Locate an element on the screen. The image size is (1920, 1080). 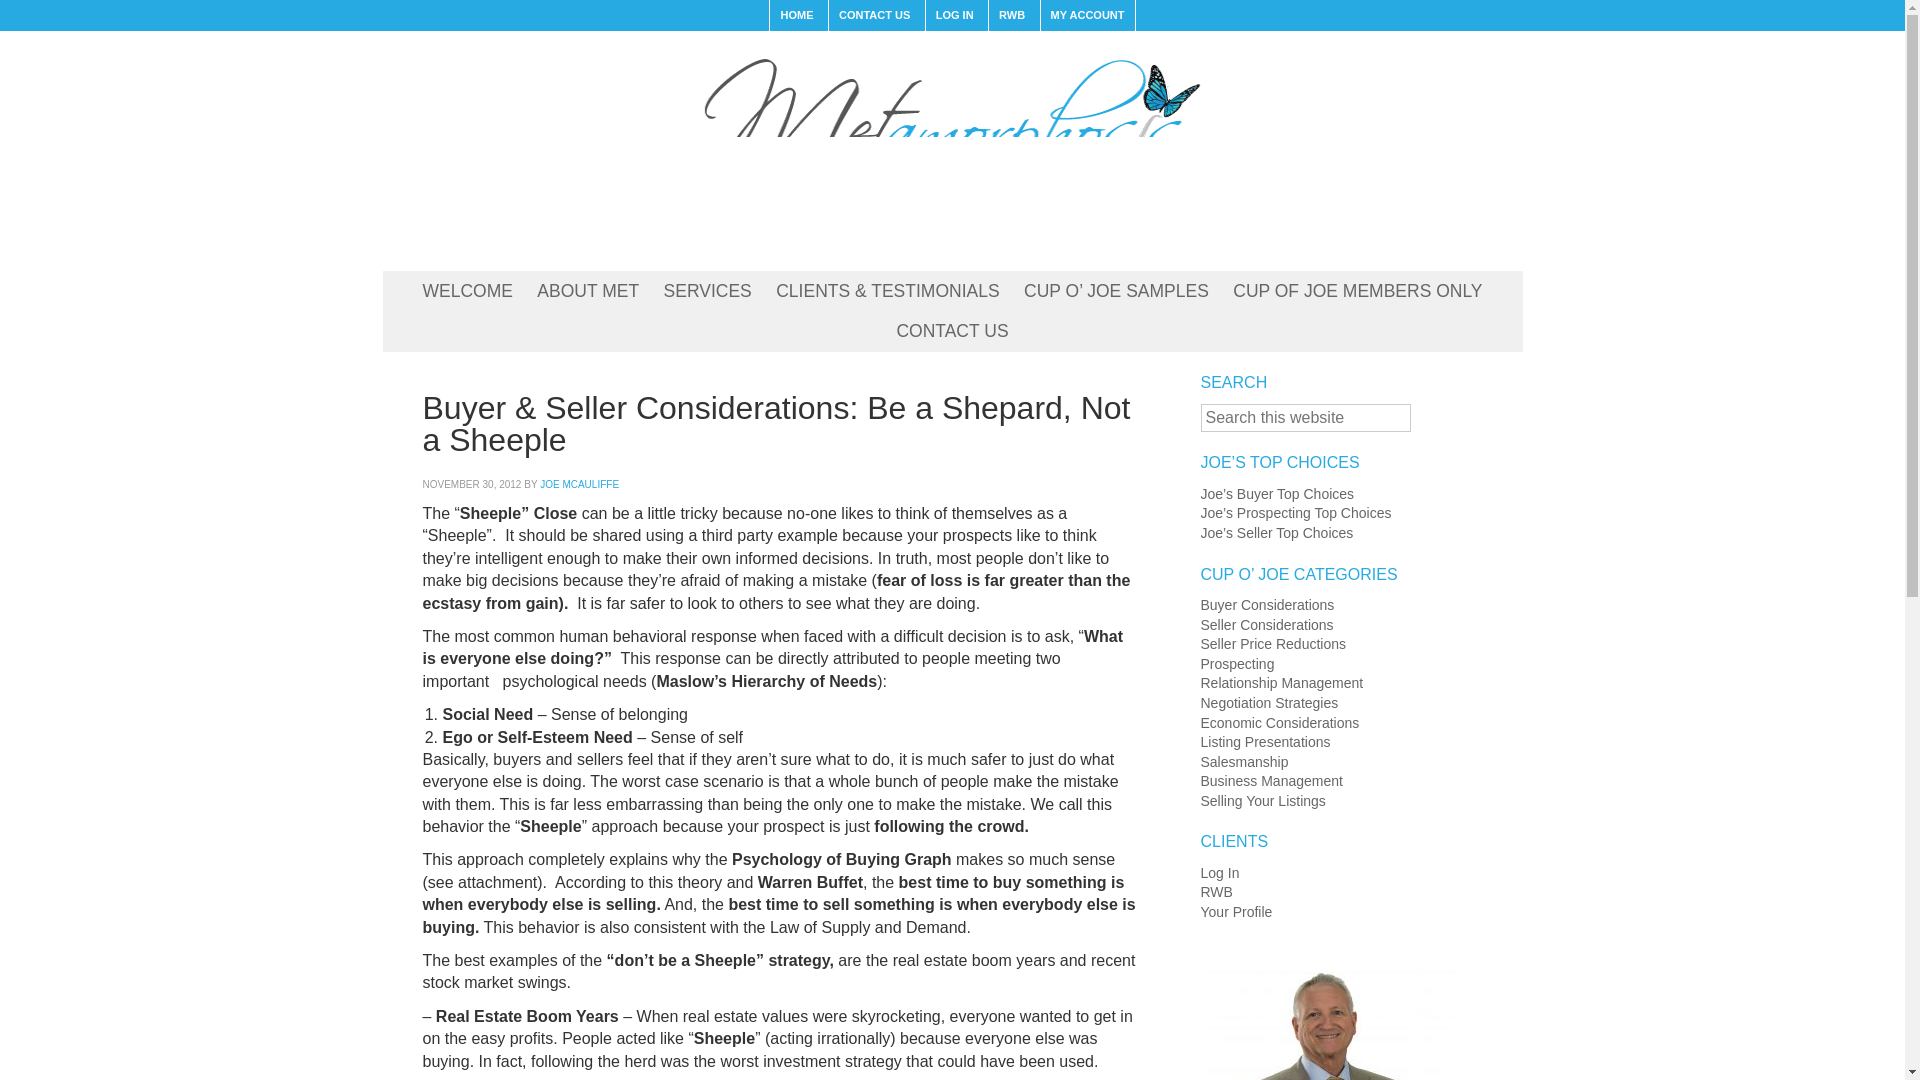
SERVICES is located at coordinates (708, 292).